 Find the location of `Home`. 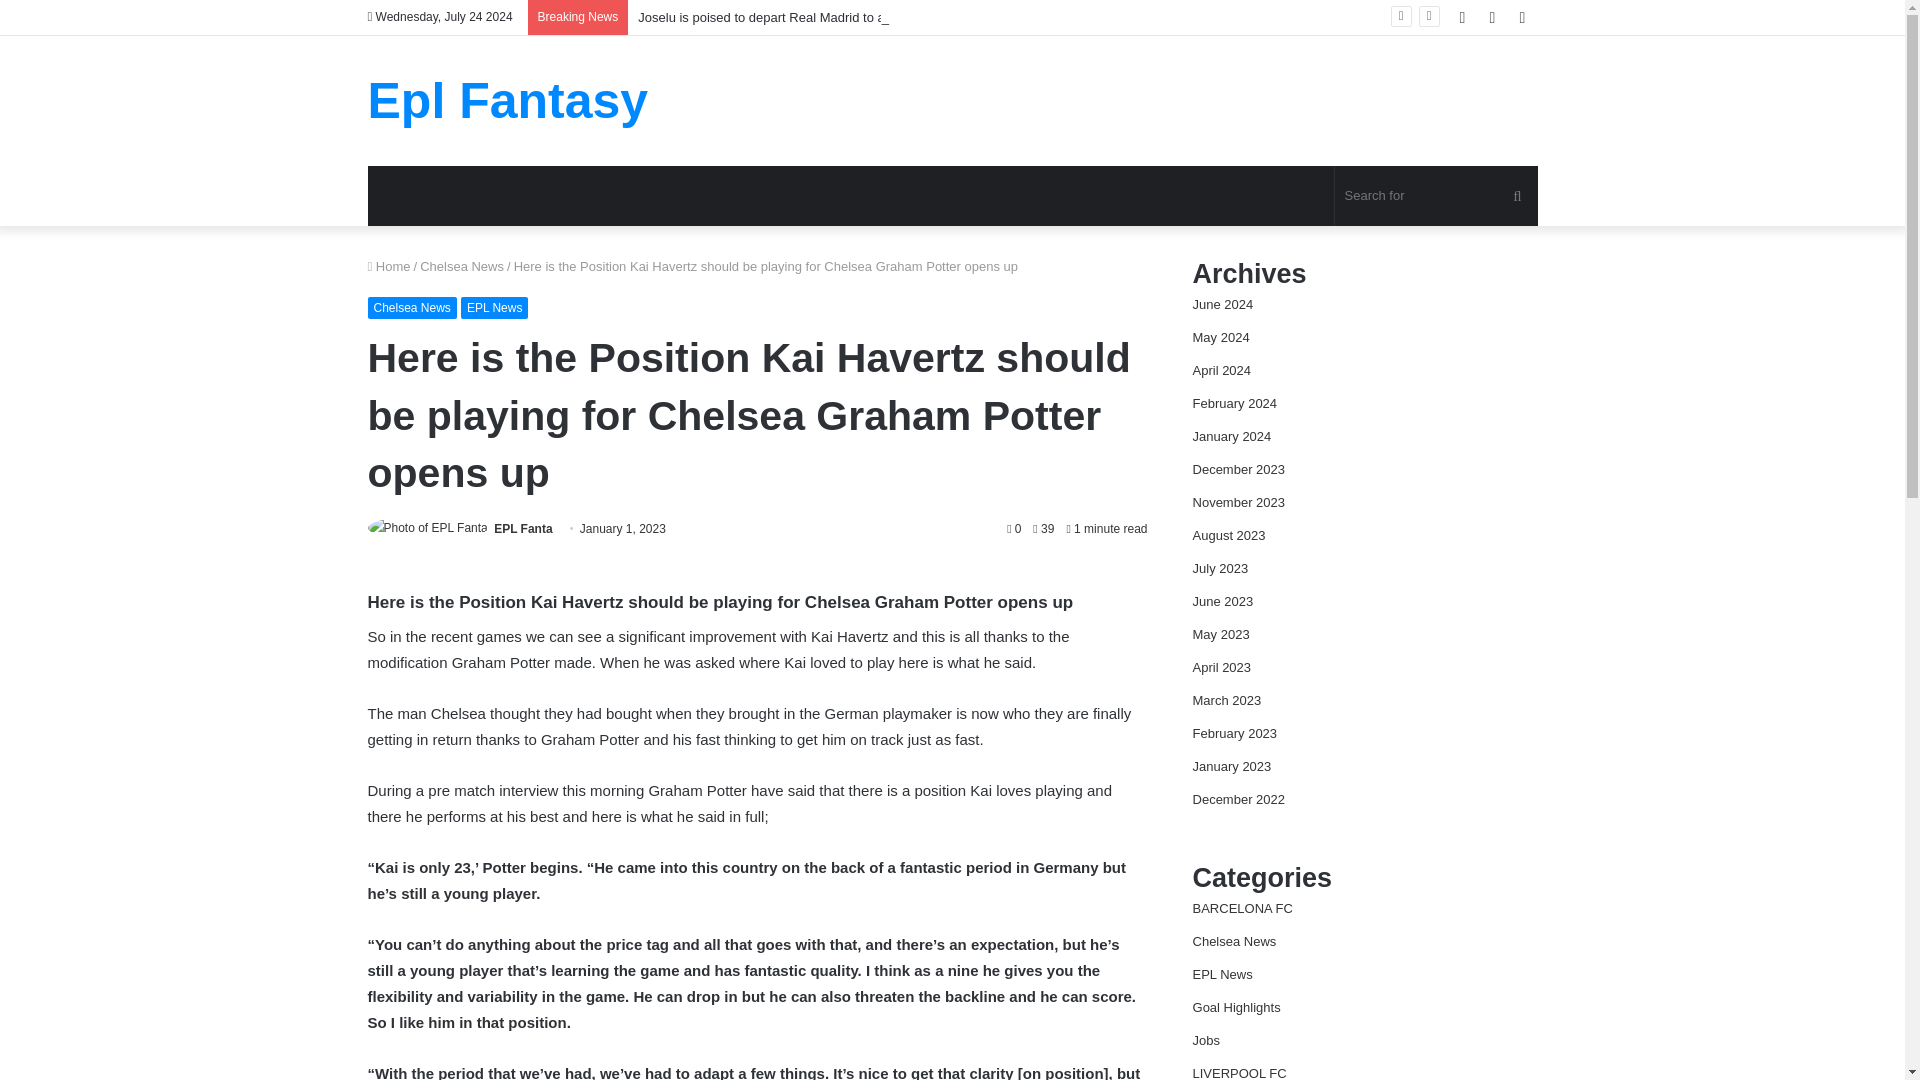

Home is located at coordinates (389, 266).